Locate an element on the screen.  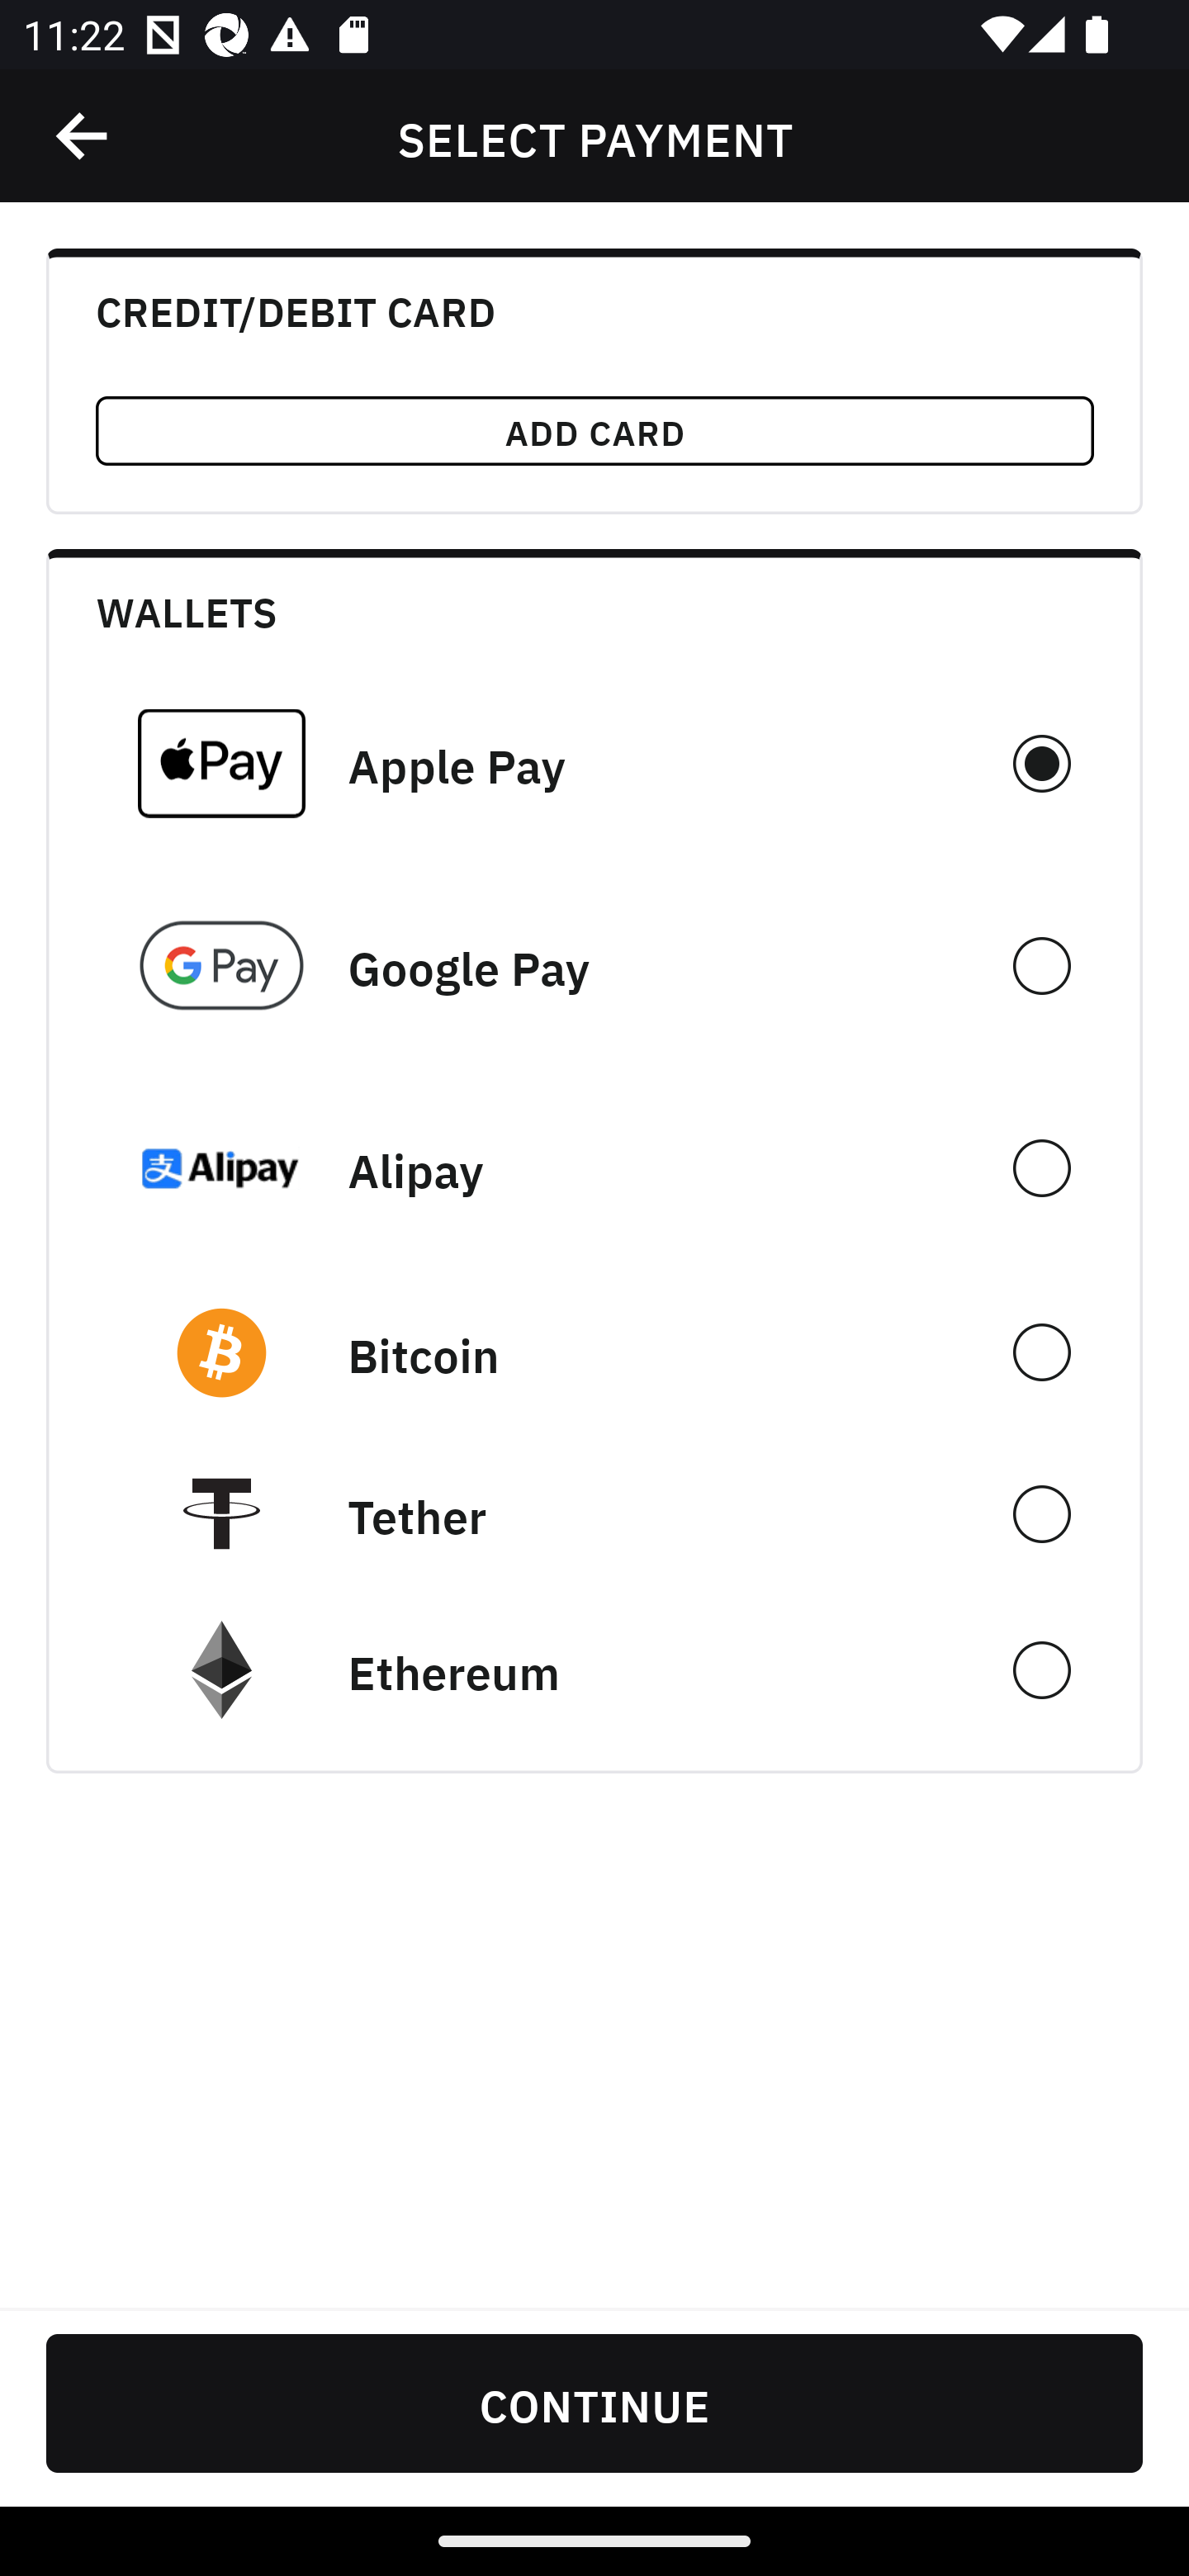
Ethereum is located at coordinates (594, 1670).